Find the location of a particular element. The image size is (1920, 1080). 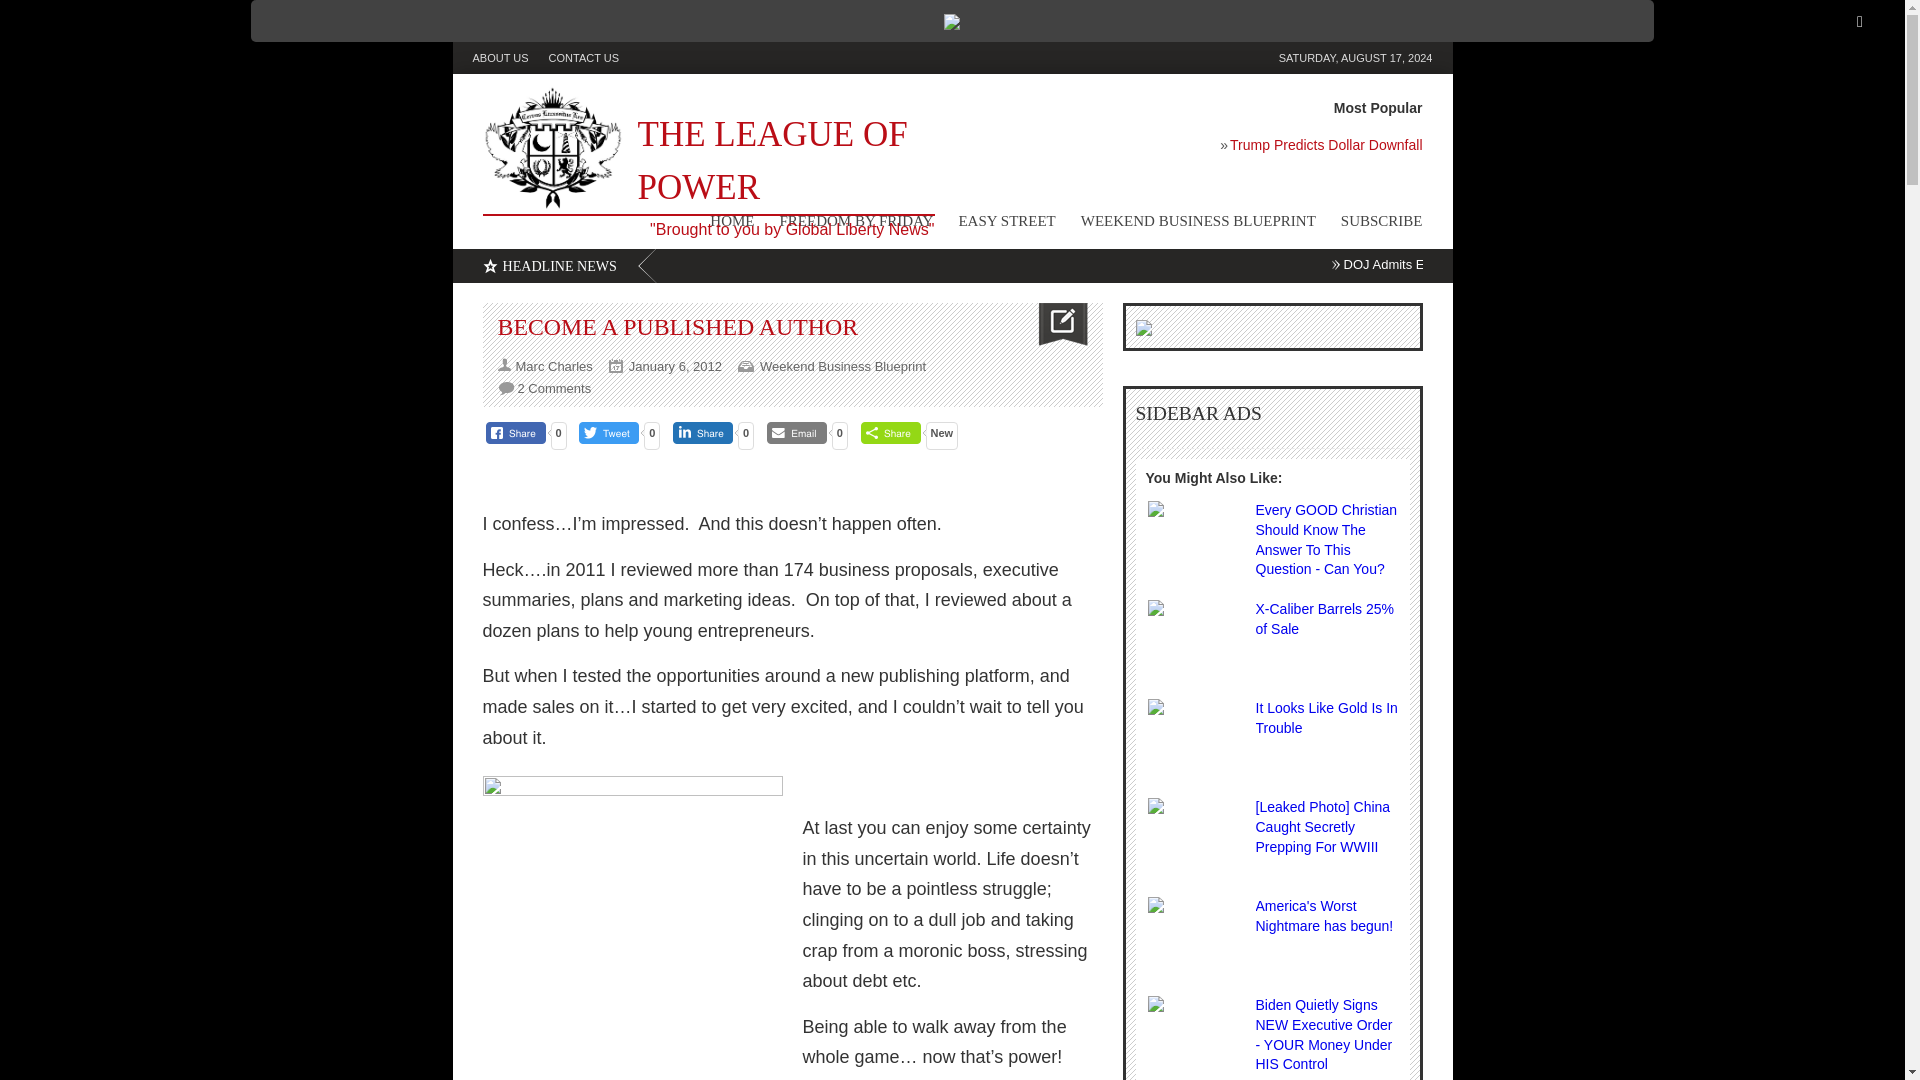

CONTACT US is located at coordinates (594, 58).